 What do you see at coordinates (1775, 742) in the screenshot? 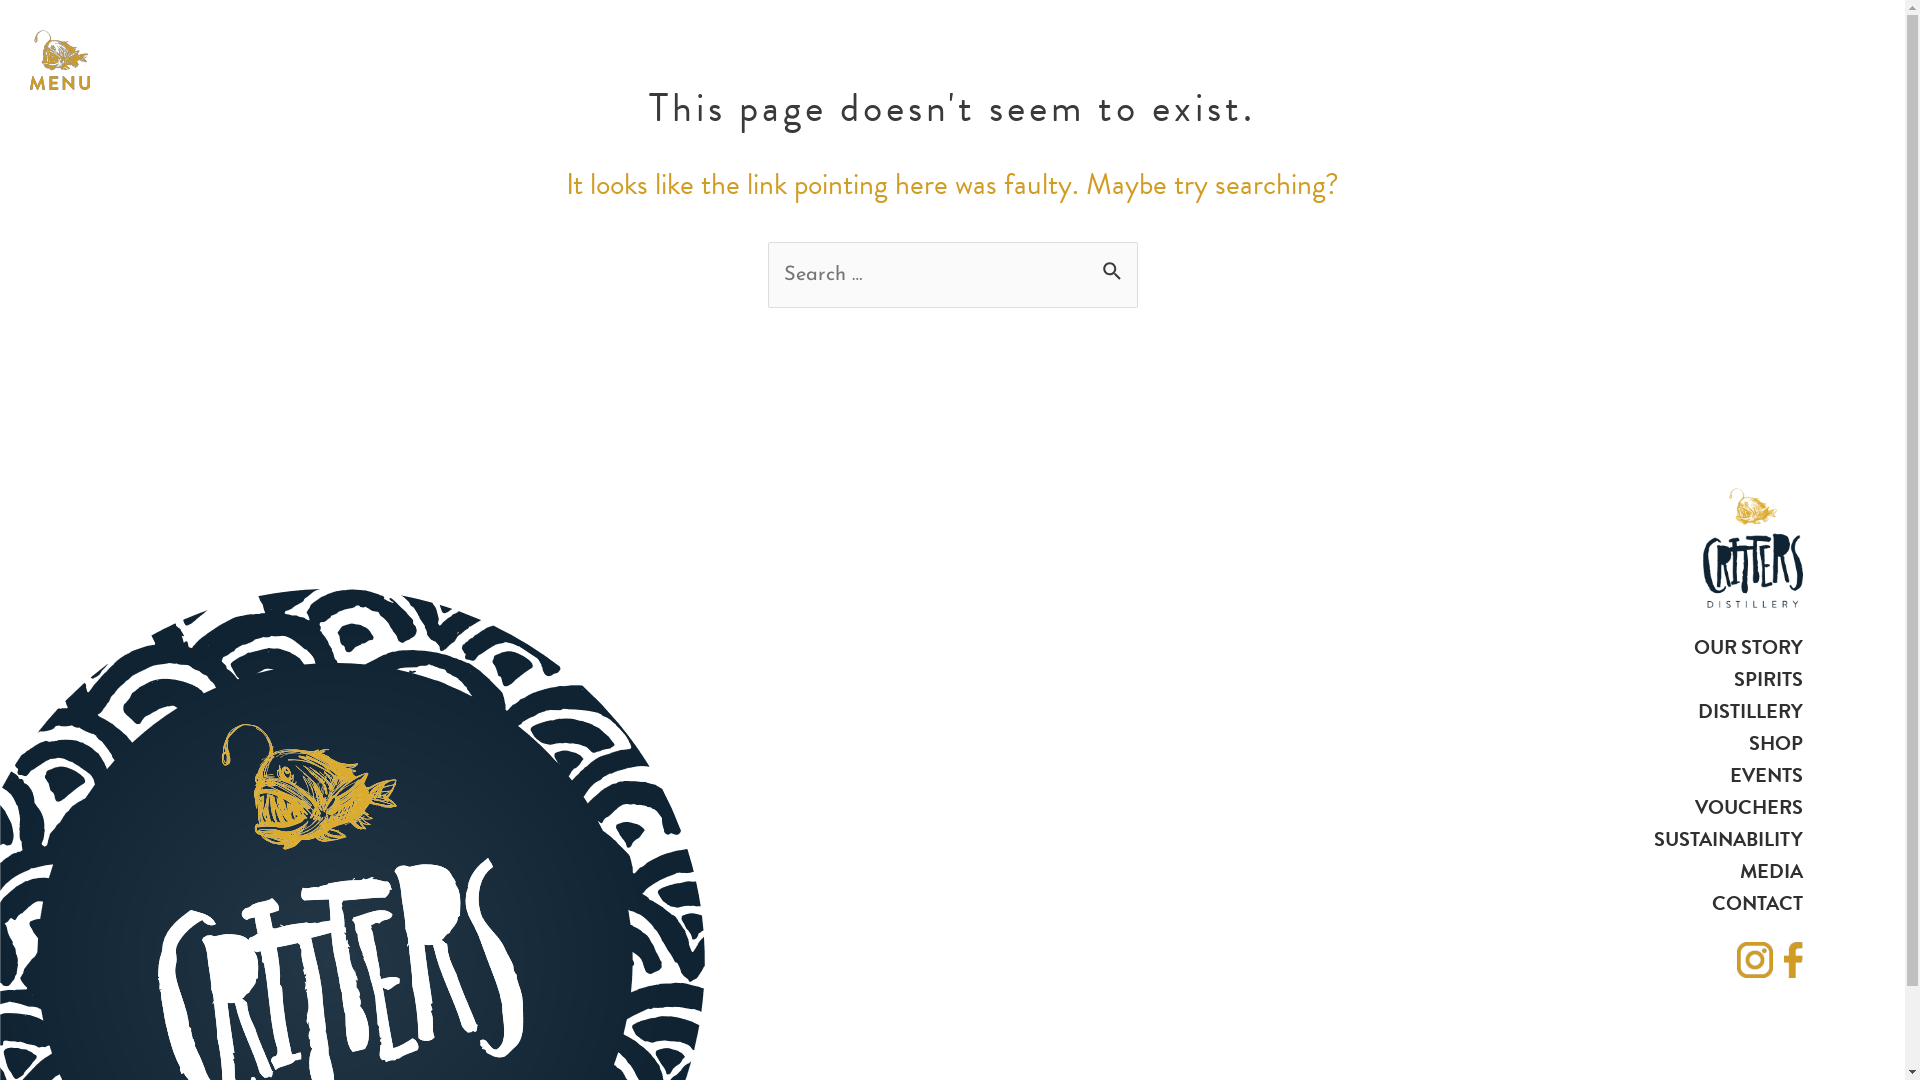
I see `SHOP` at bounding box center [1775, 742].